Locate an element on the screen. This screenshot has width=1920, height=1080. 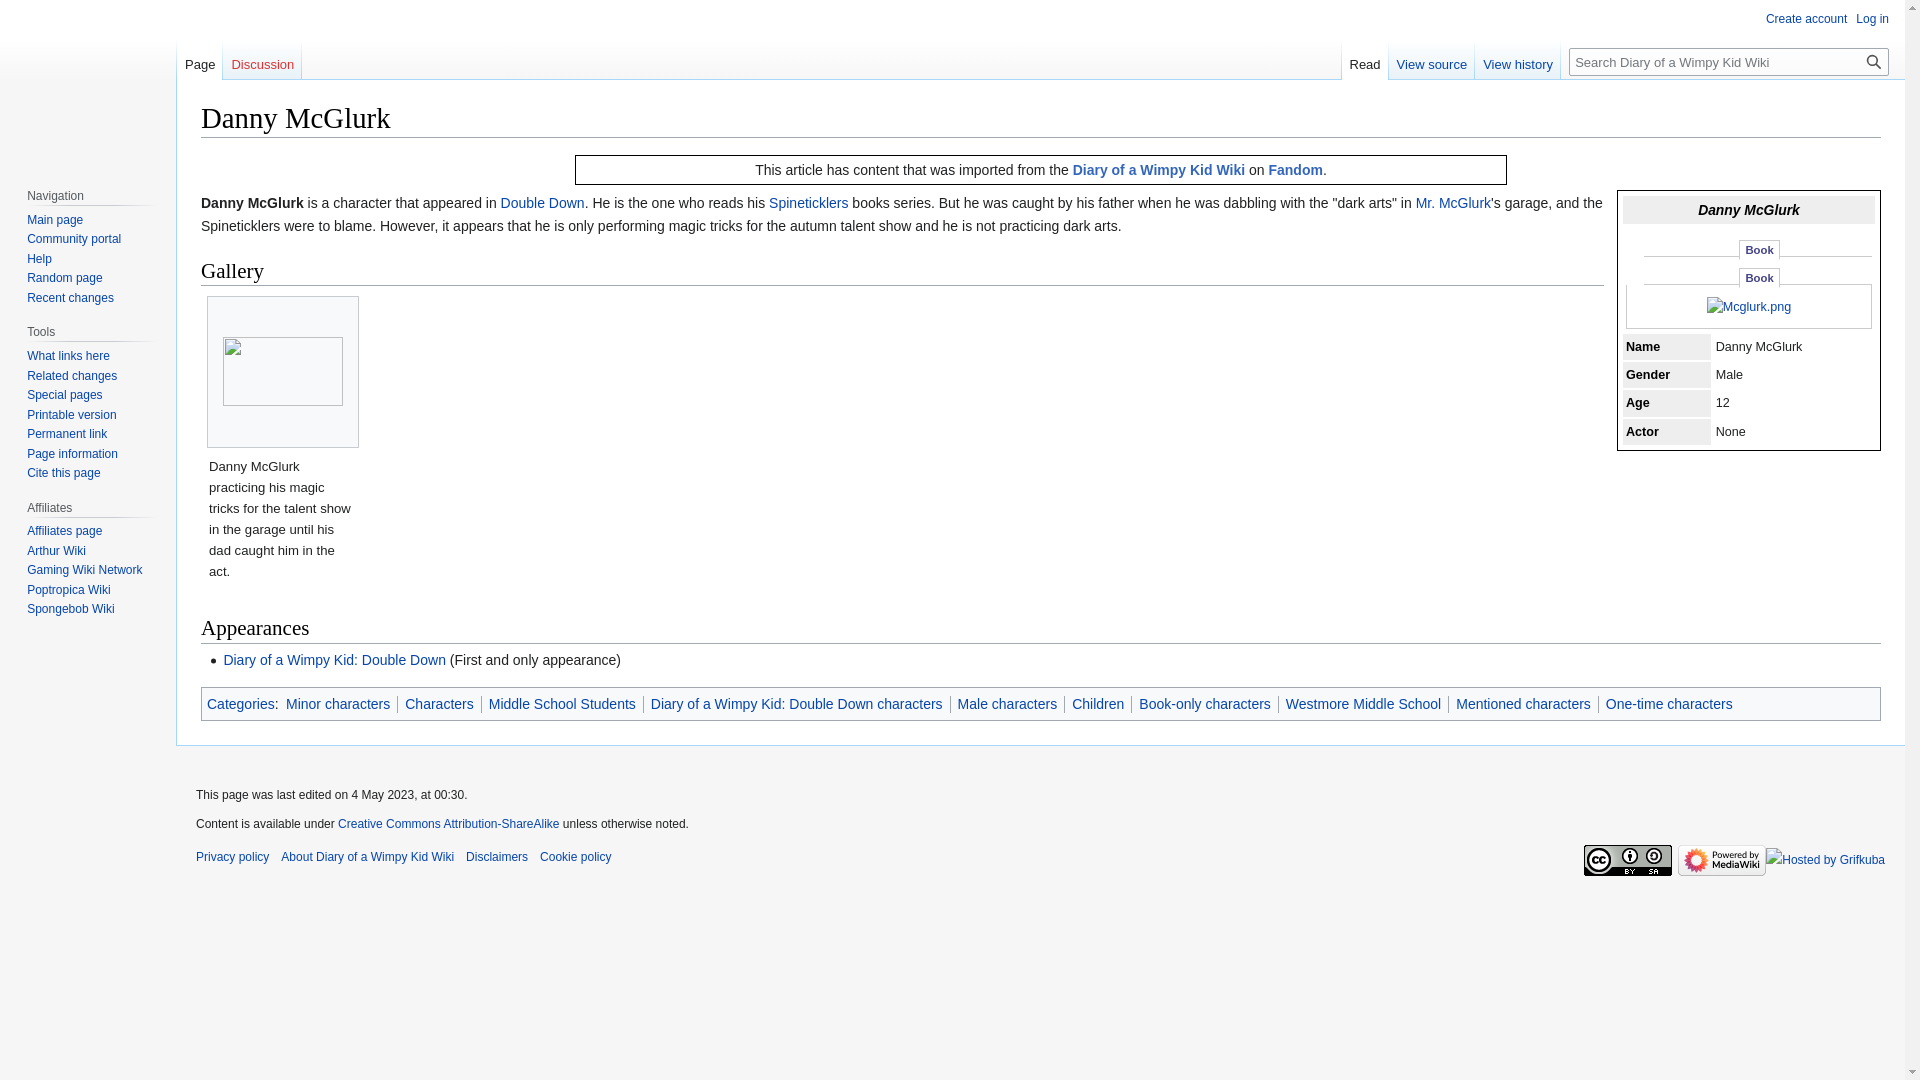
Diary of a Wimpy Kid: Double Down is located at coordinates (334, 660).